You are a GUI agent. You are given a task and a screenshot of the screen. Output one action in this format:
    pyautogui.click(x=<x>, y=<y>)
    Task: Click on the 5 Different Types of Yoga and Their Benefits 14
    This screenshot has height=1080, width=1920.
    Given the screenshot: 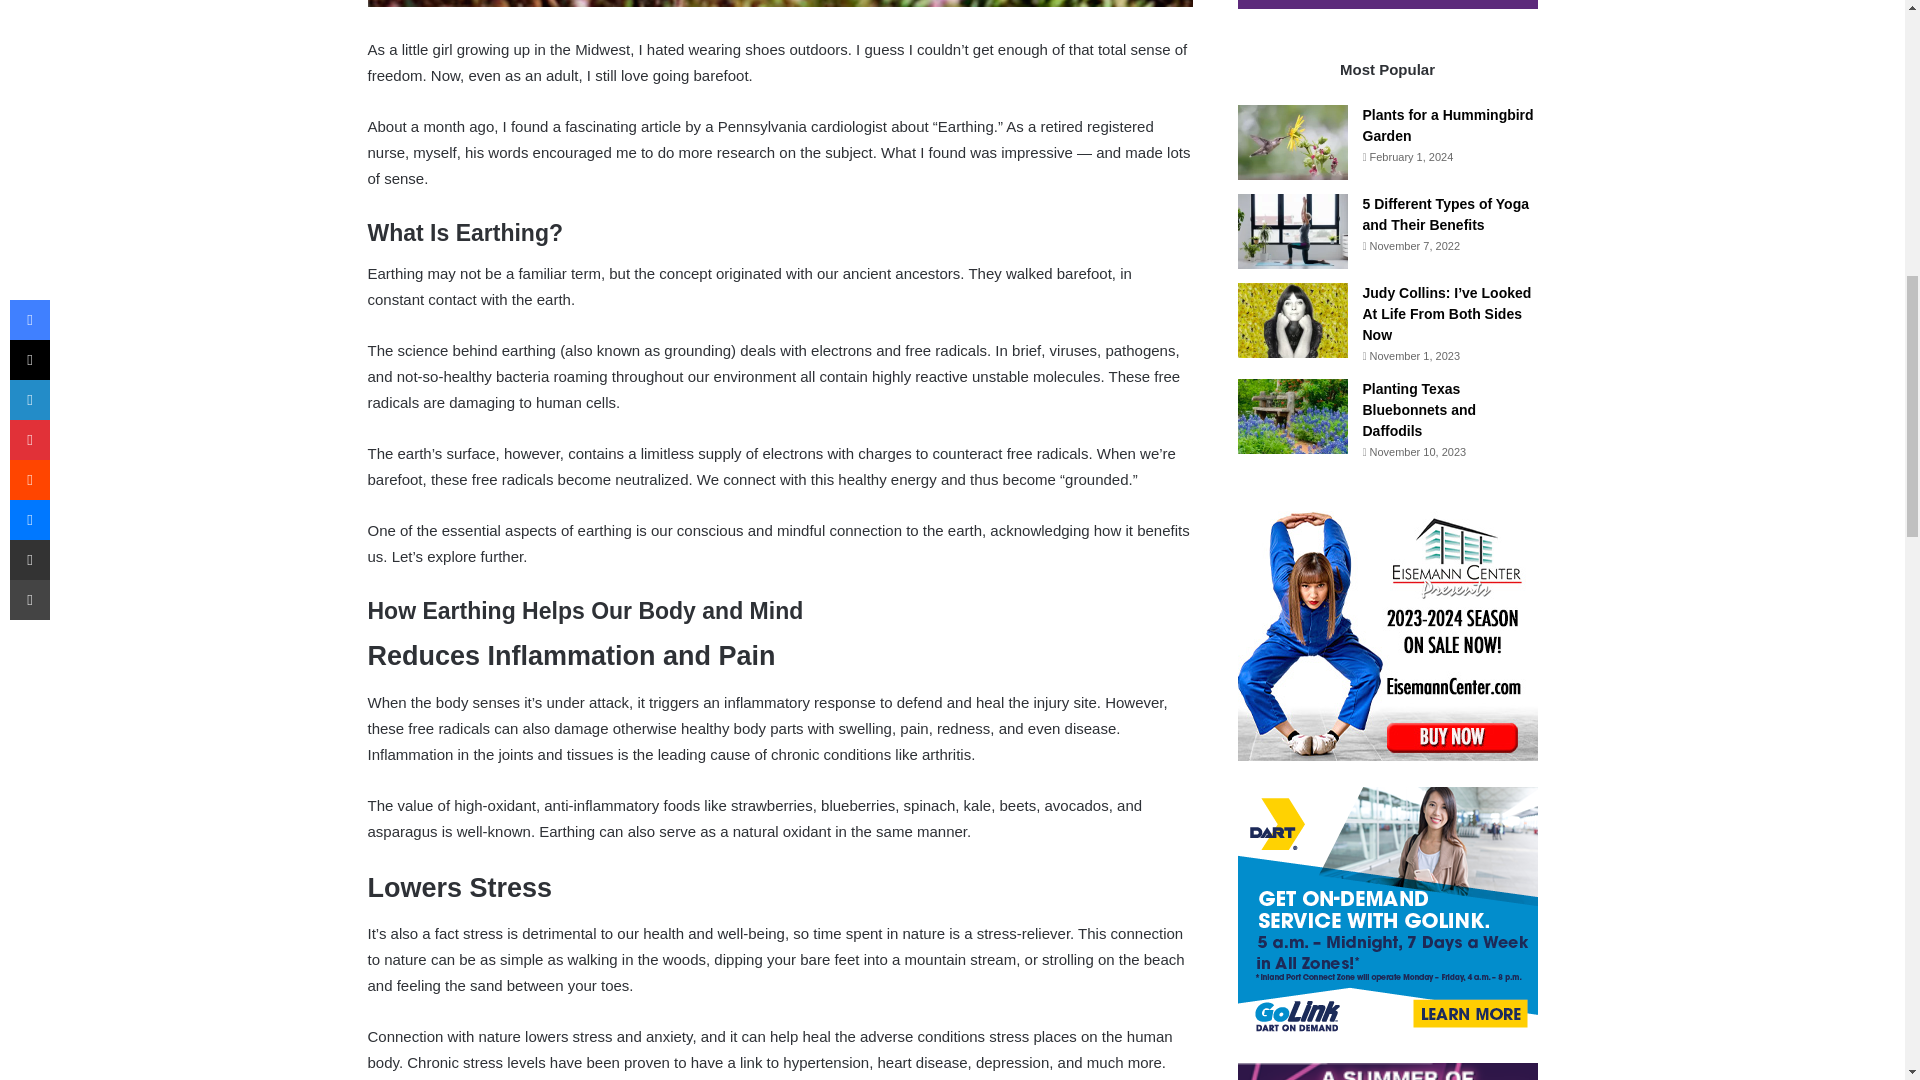 What is the action you would take?
    pyautogui.click(x=1292, y=231)
    